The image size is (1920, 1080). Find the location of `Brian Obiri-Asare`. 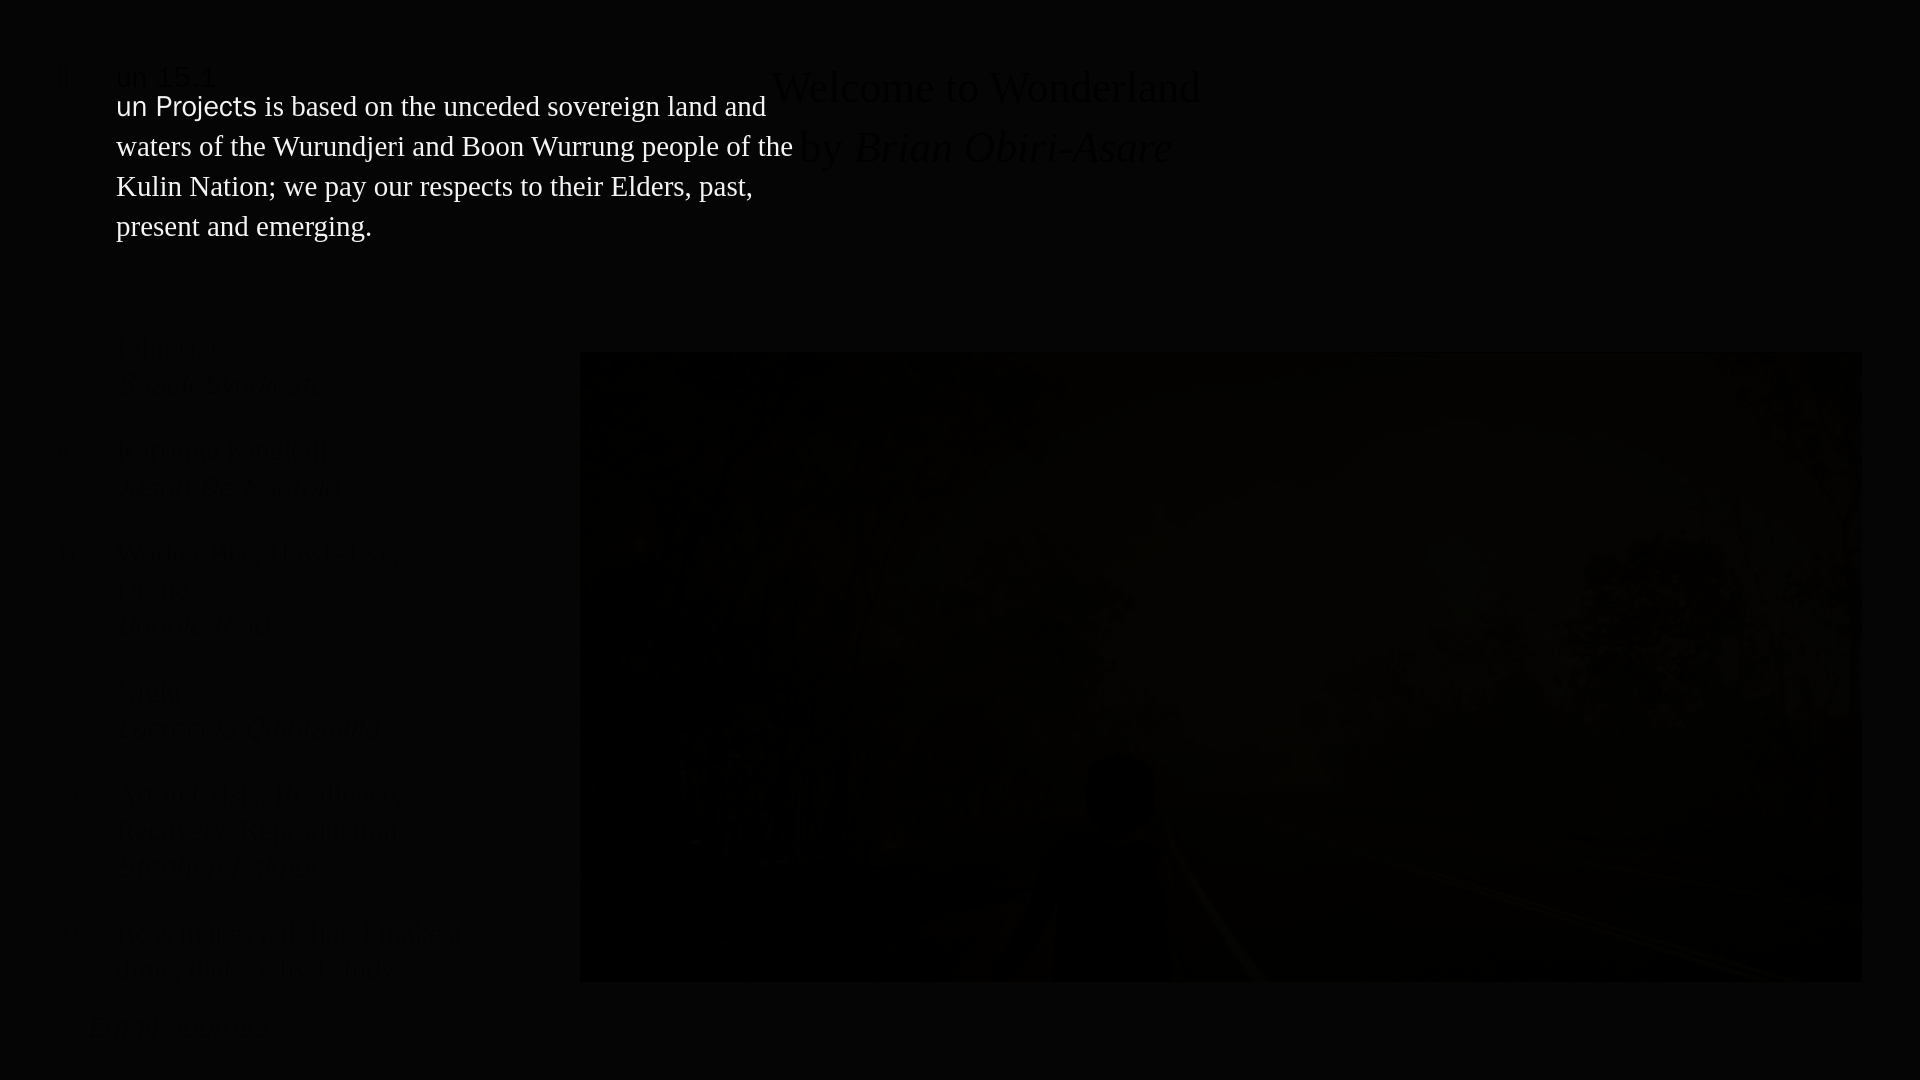

Brian Obiri-Asare is located at coordinates (260, 604).